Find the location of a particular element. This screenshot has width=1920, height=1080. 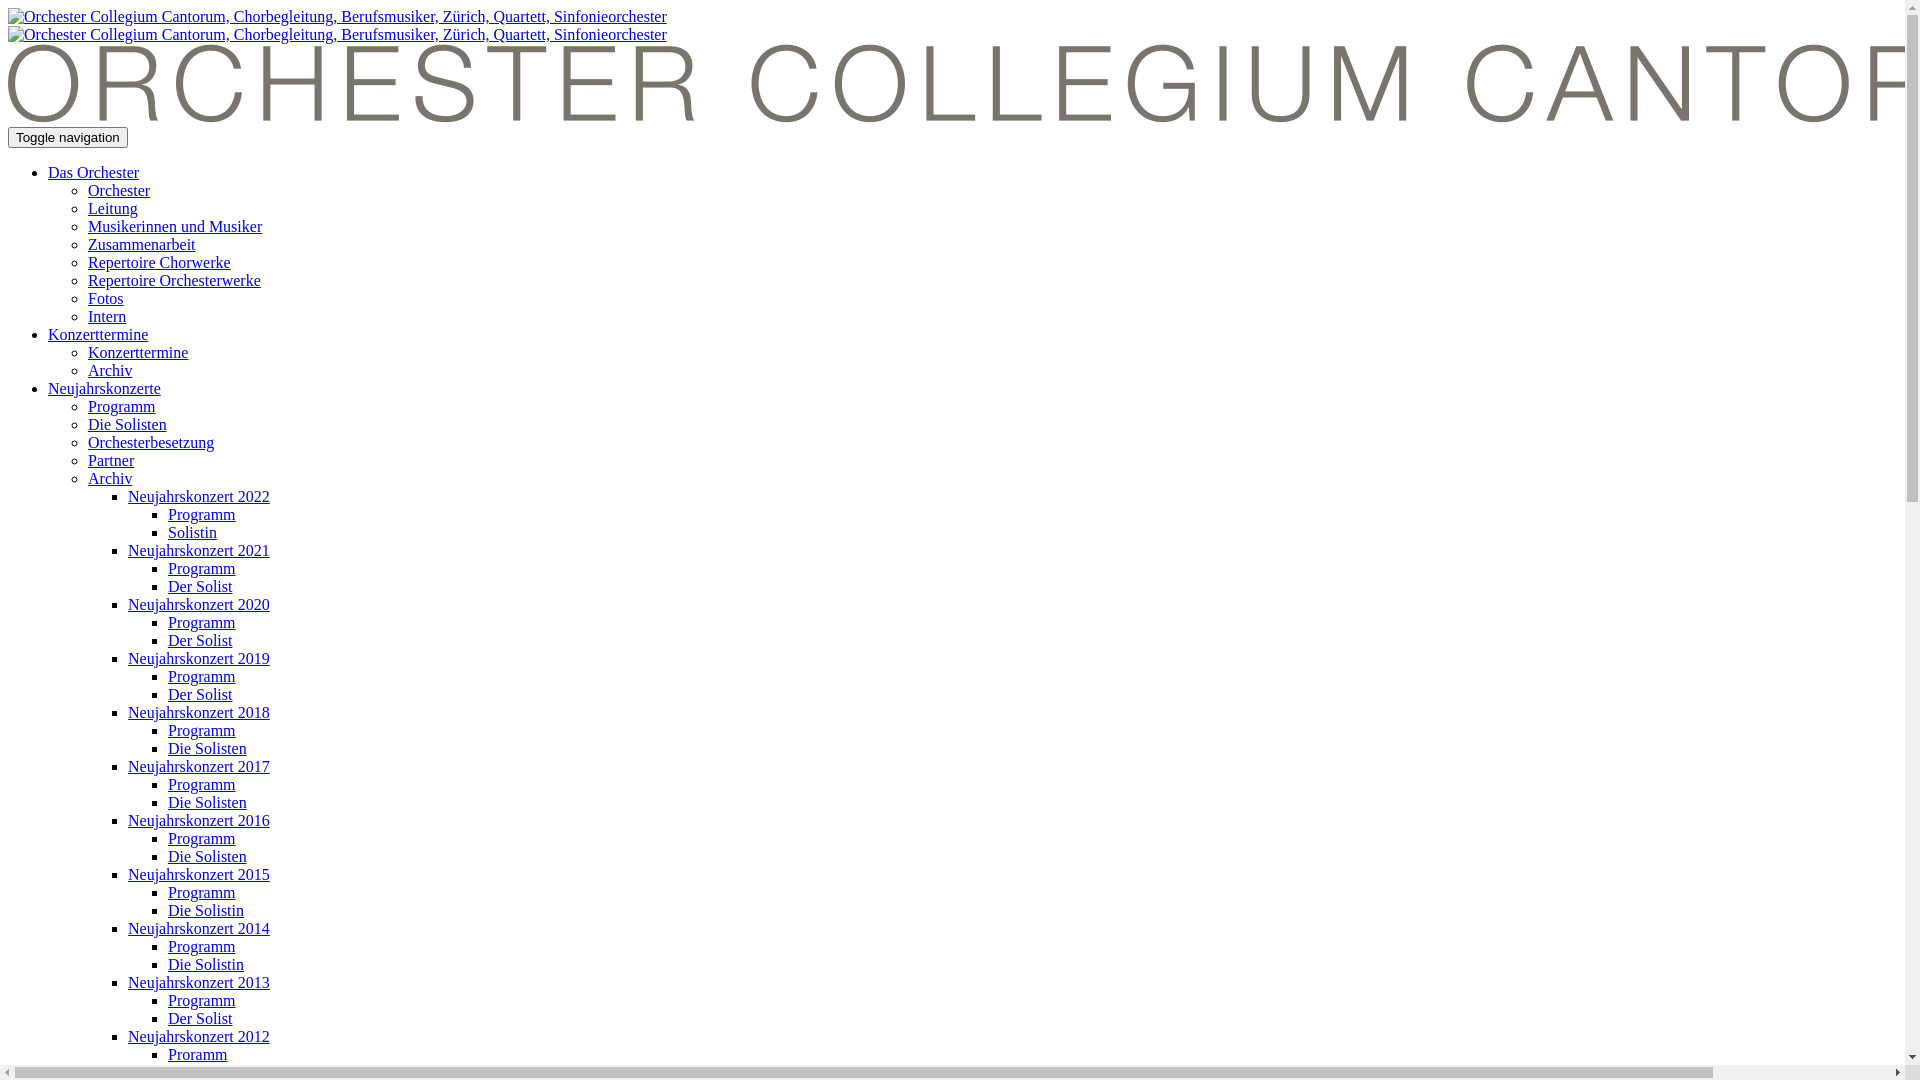

Programm is located at coordinates (202, 730).